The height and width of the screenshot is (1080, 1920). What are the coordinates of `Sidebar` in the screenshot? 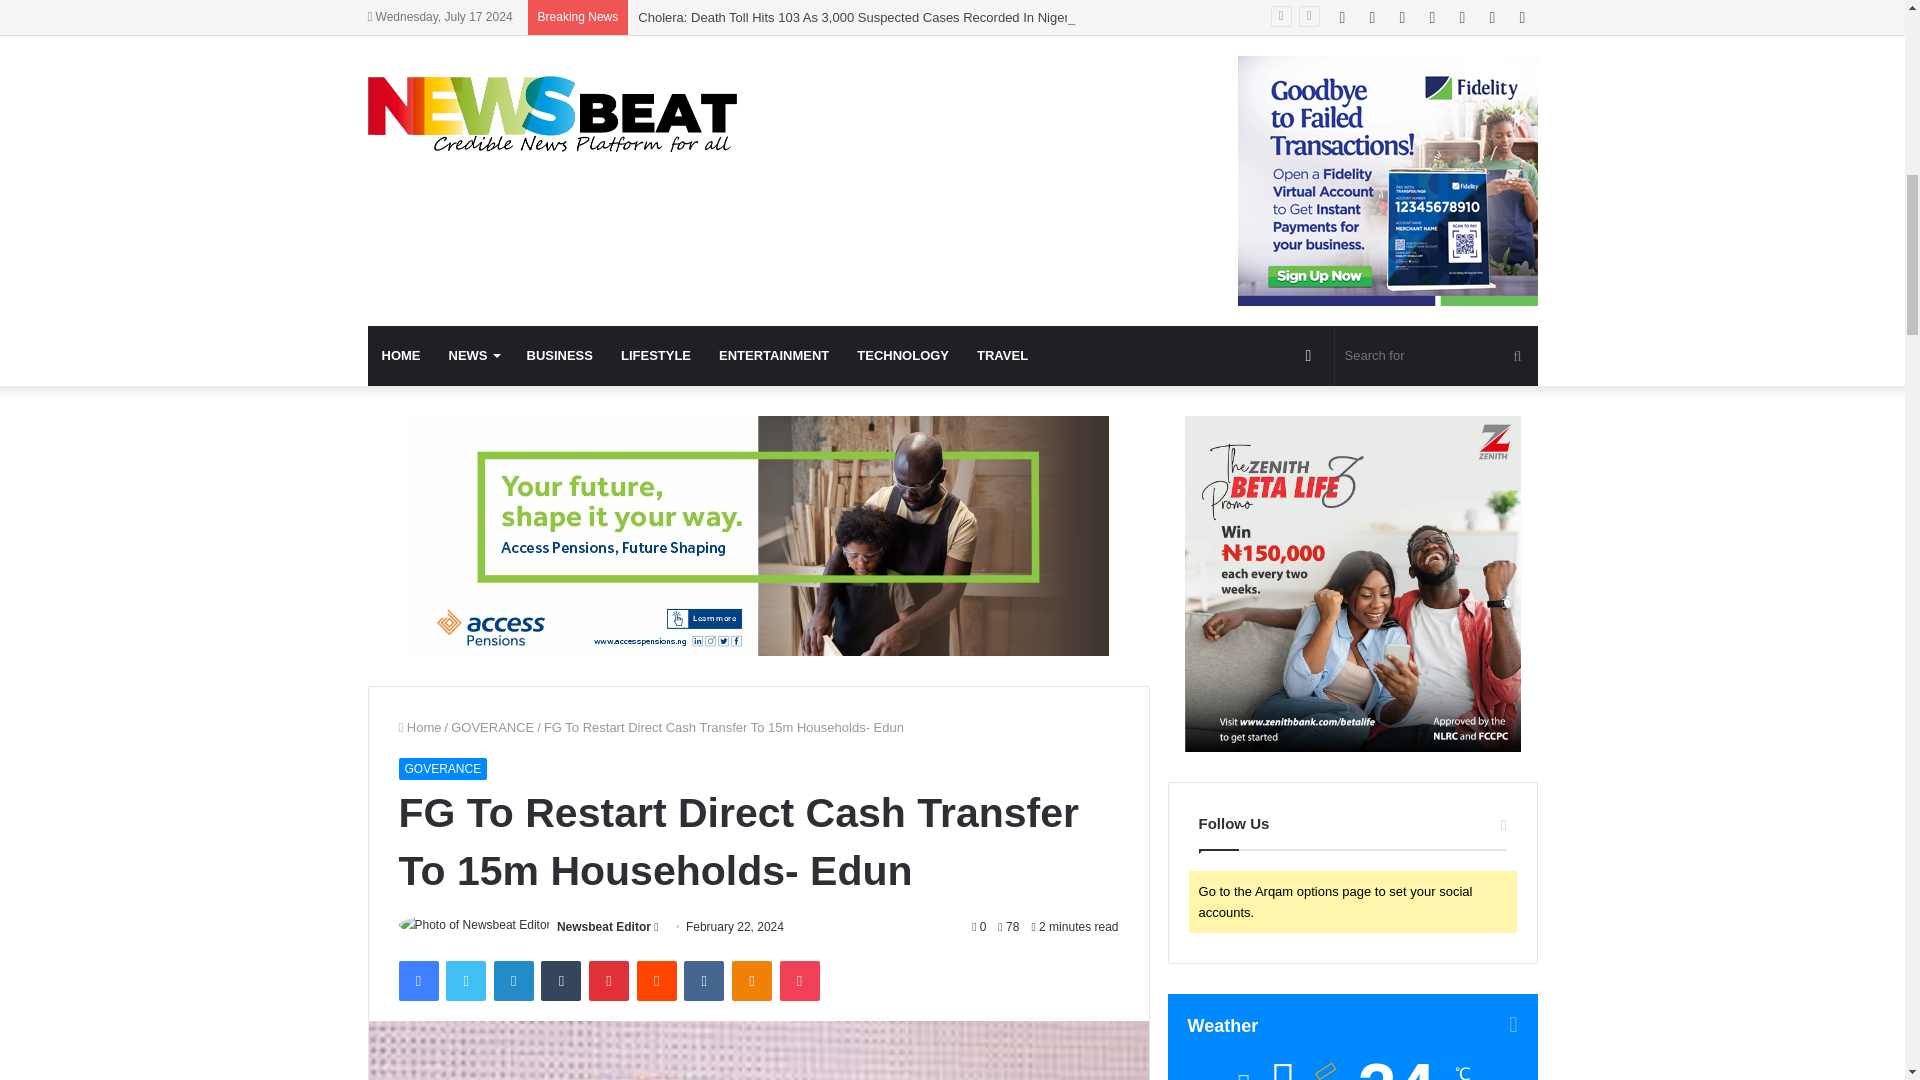 It's located at (1522, 17).